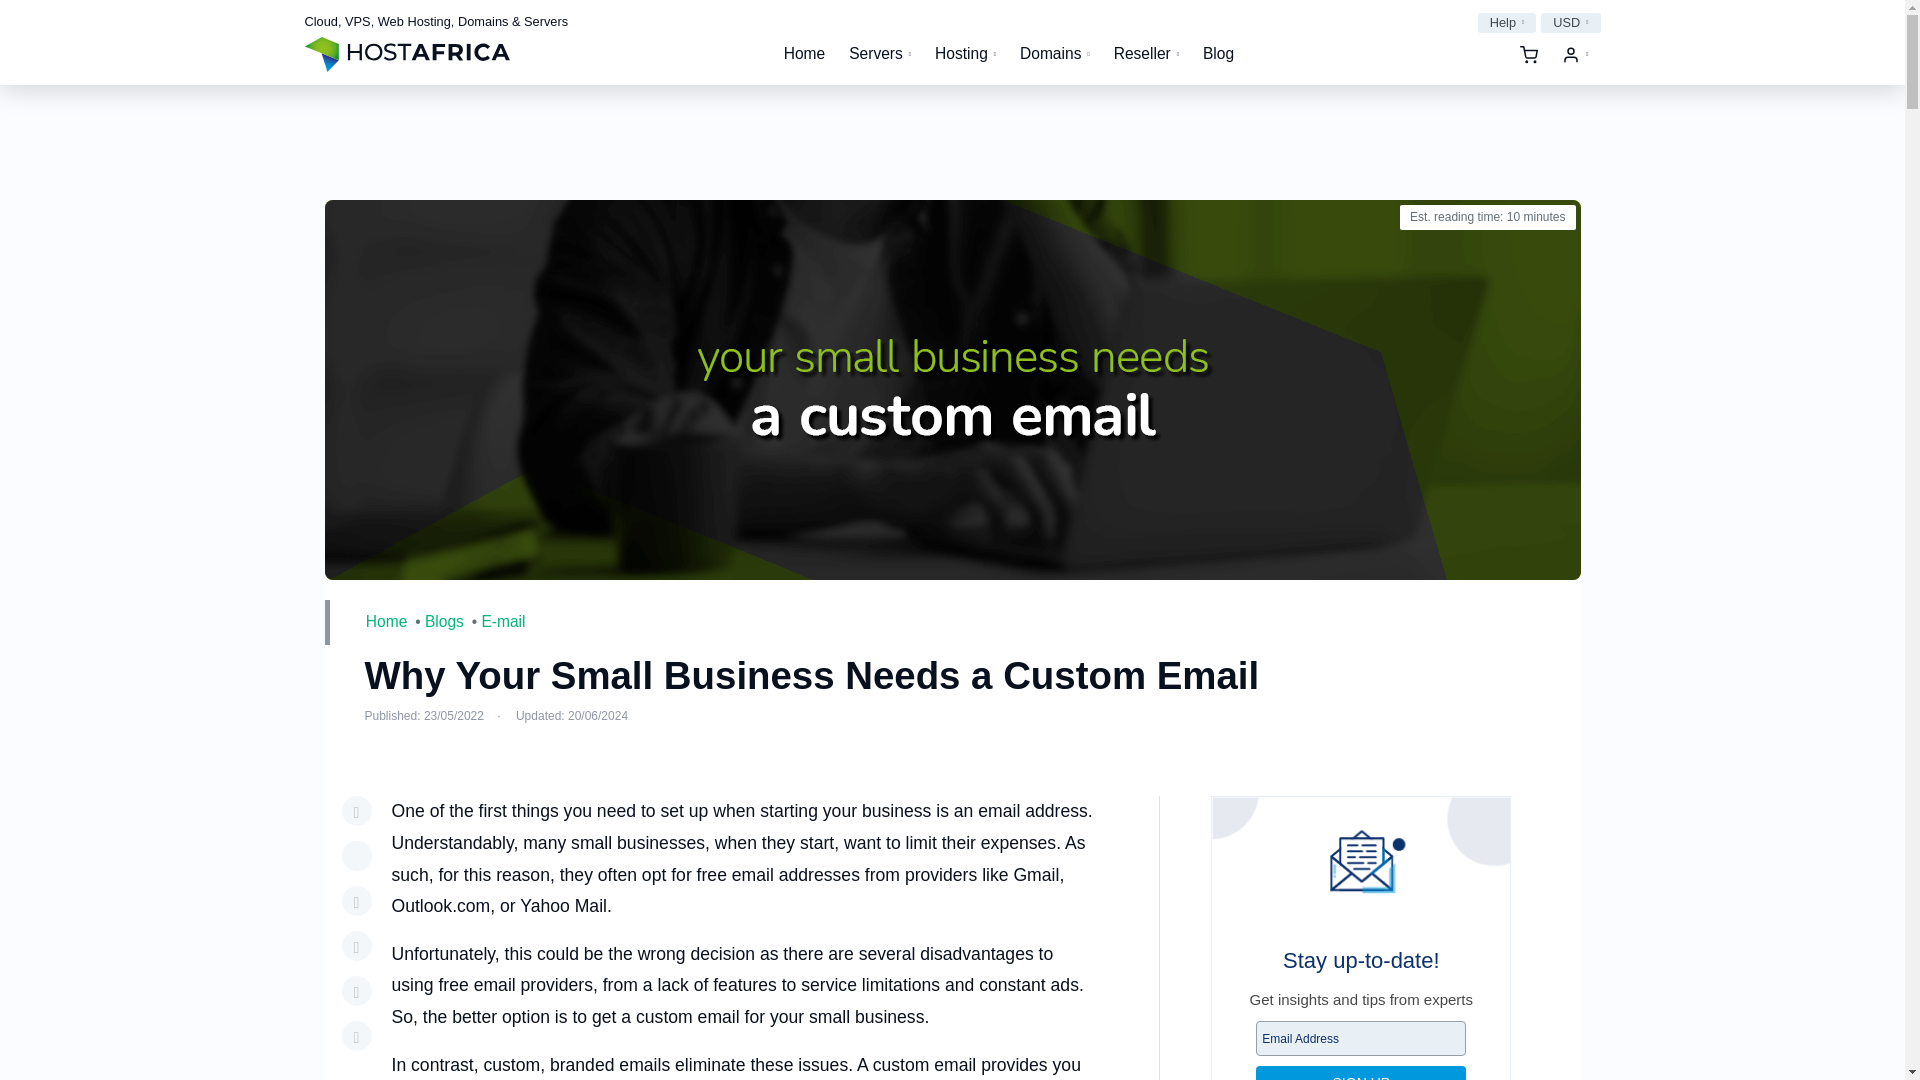  What do you see at coordinates (1055, 54) in the screenshot?
I see `Domains` at bounding box center [1055, 54].